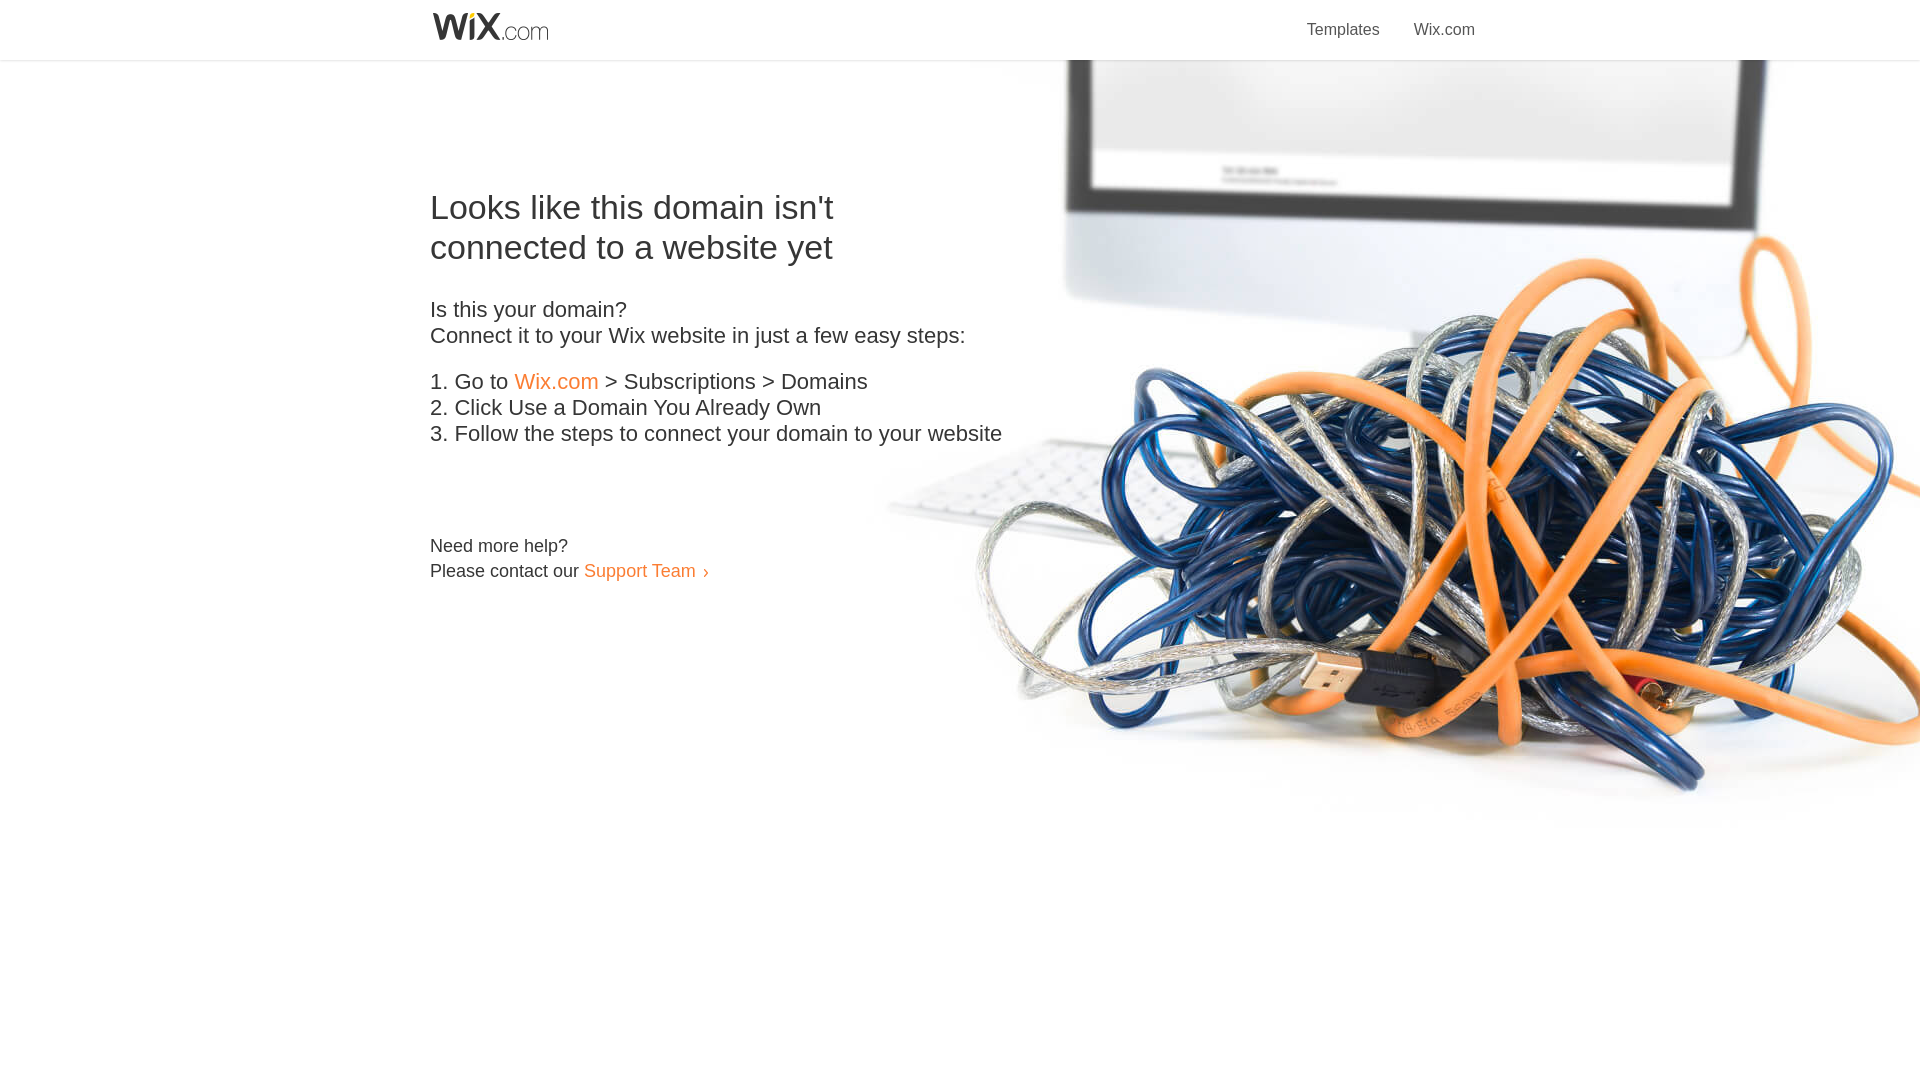 This screenshot has height=1080, width=1920. What do you see at coordinates (639, 570) in the screenshot?
I see `Support Team` at bounding box center [639, 570].